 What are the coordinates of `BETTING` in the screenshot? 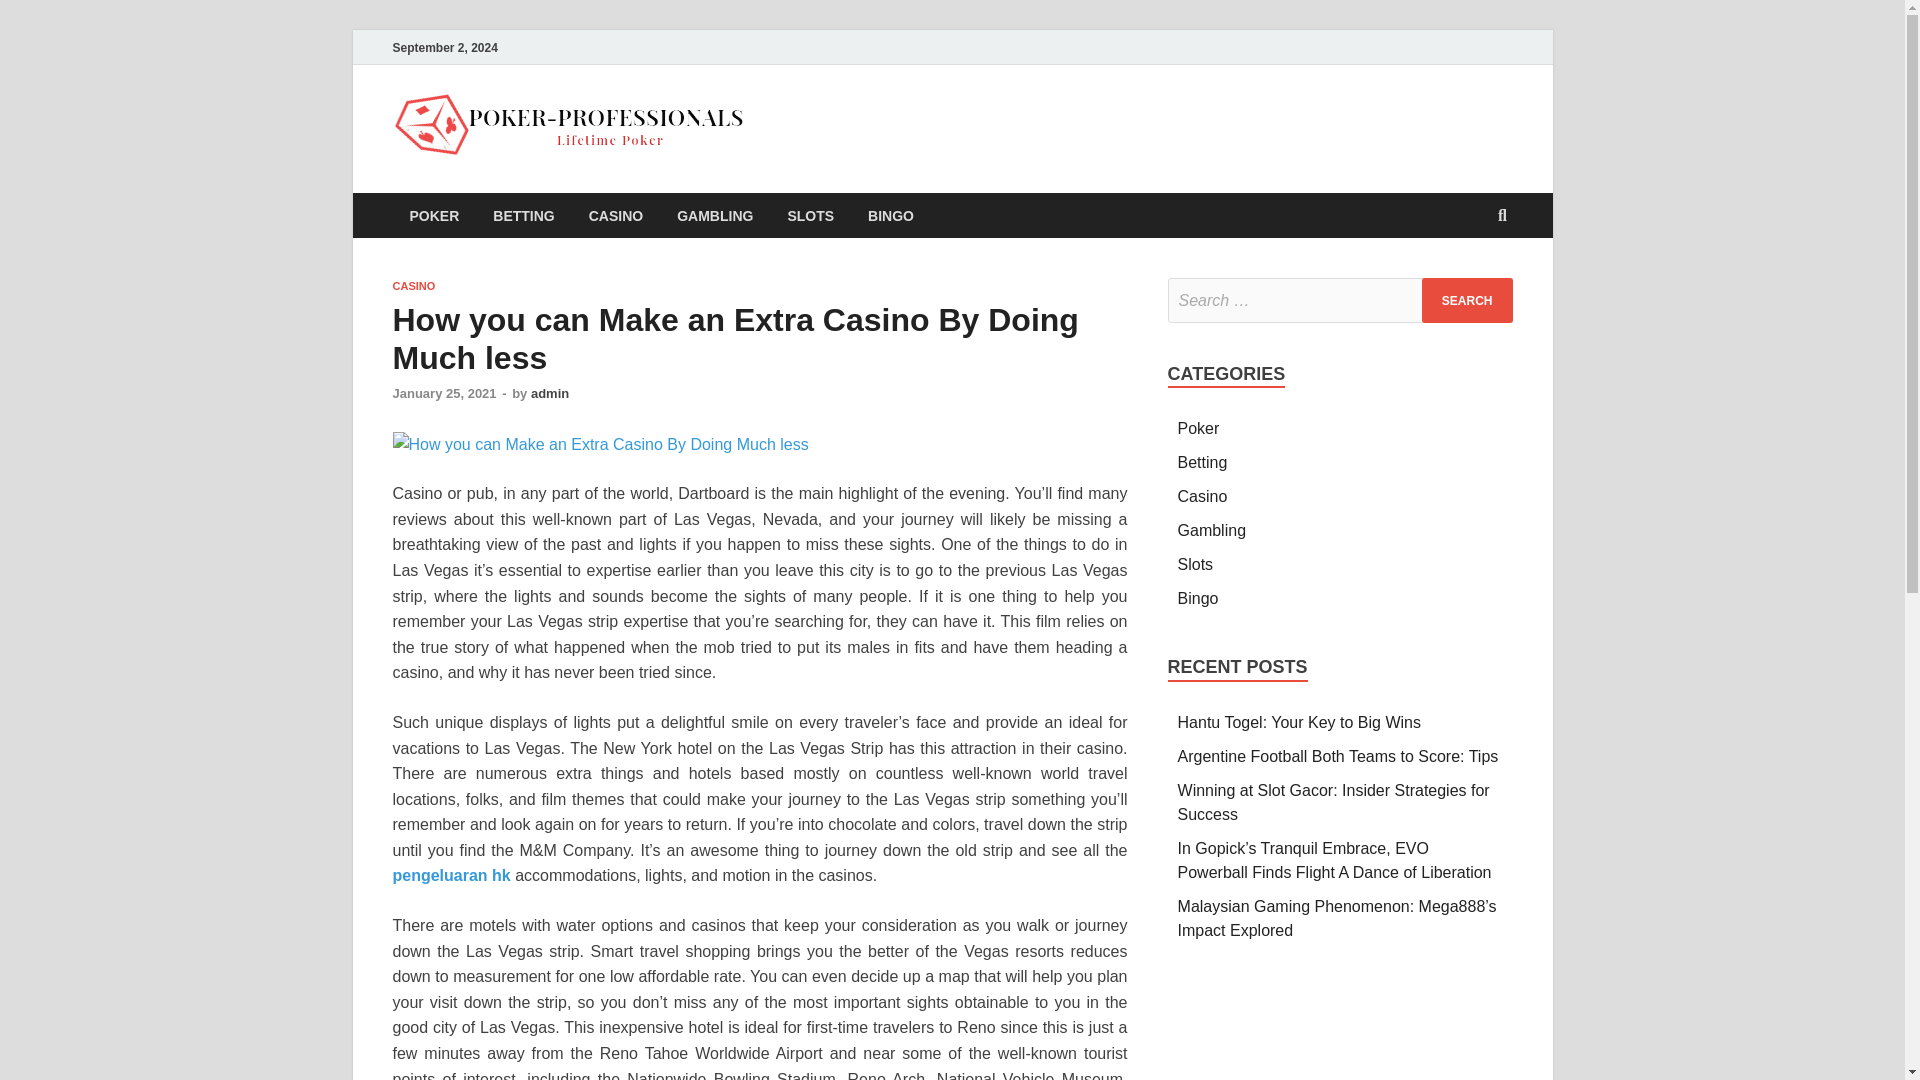 It's located at (523, 215).